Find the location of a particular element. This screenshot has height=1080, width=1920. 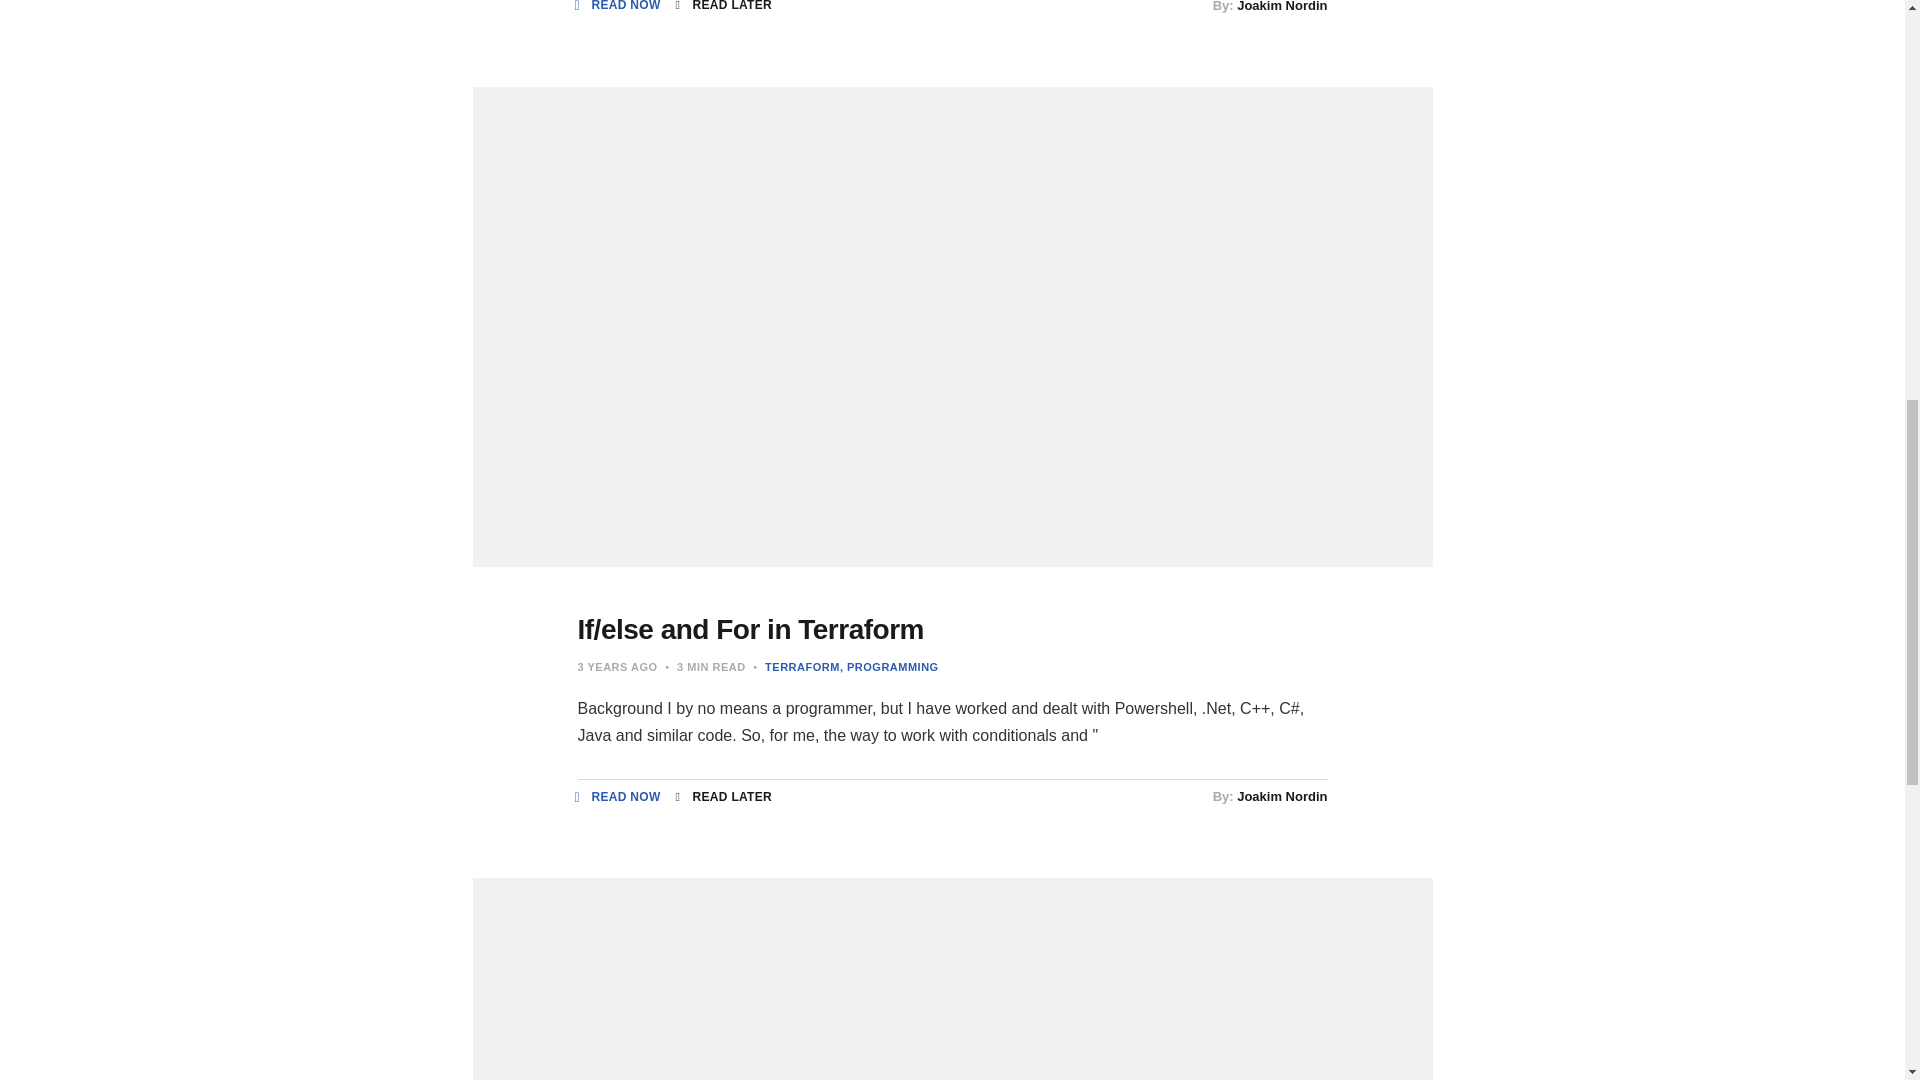

READ LATER is located at coordinates (723, 5).